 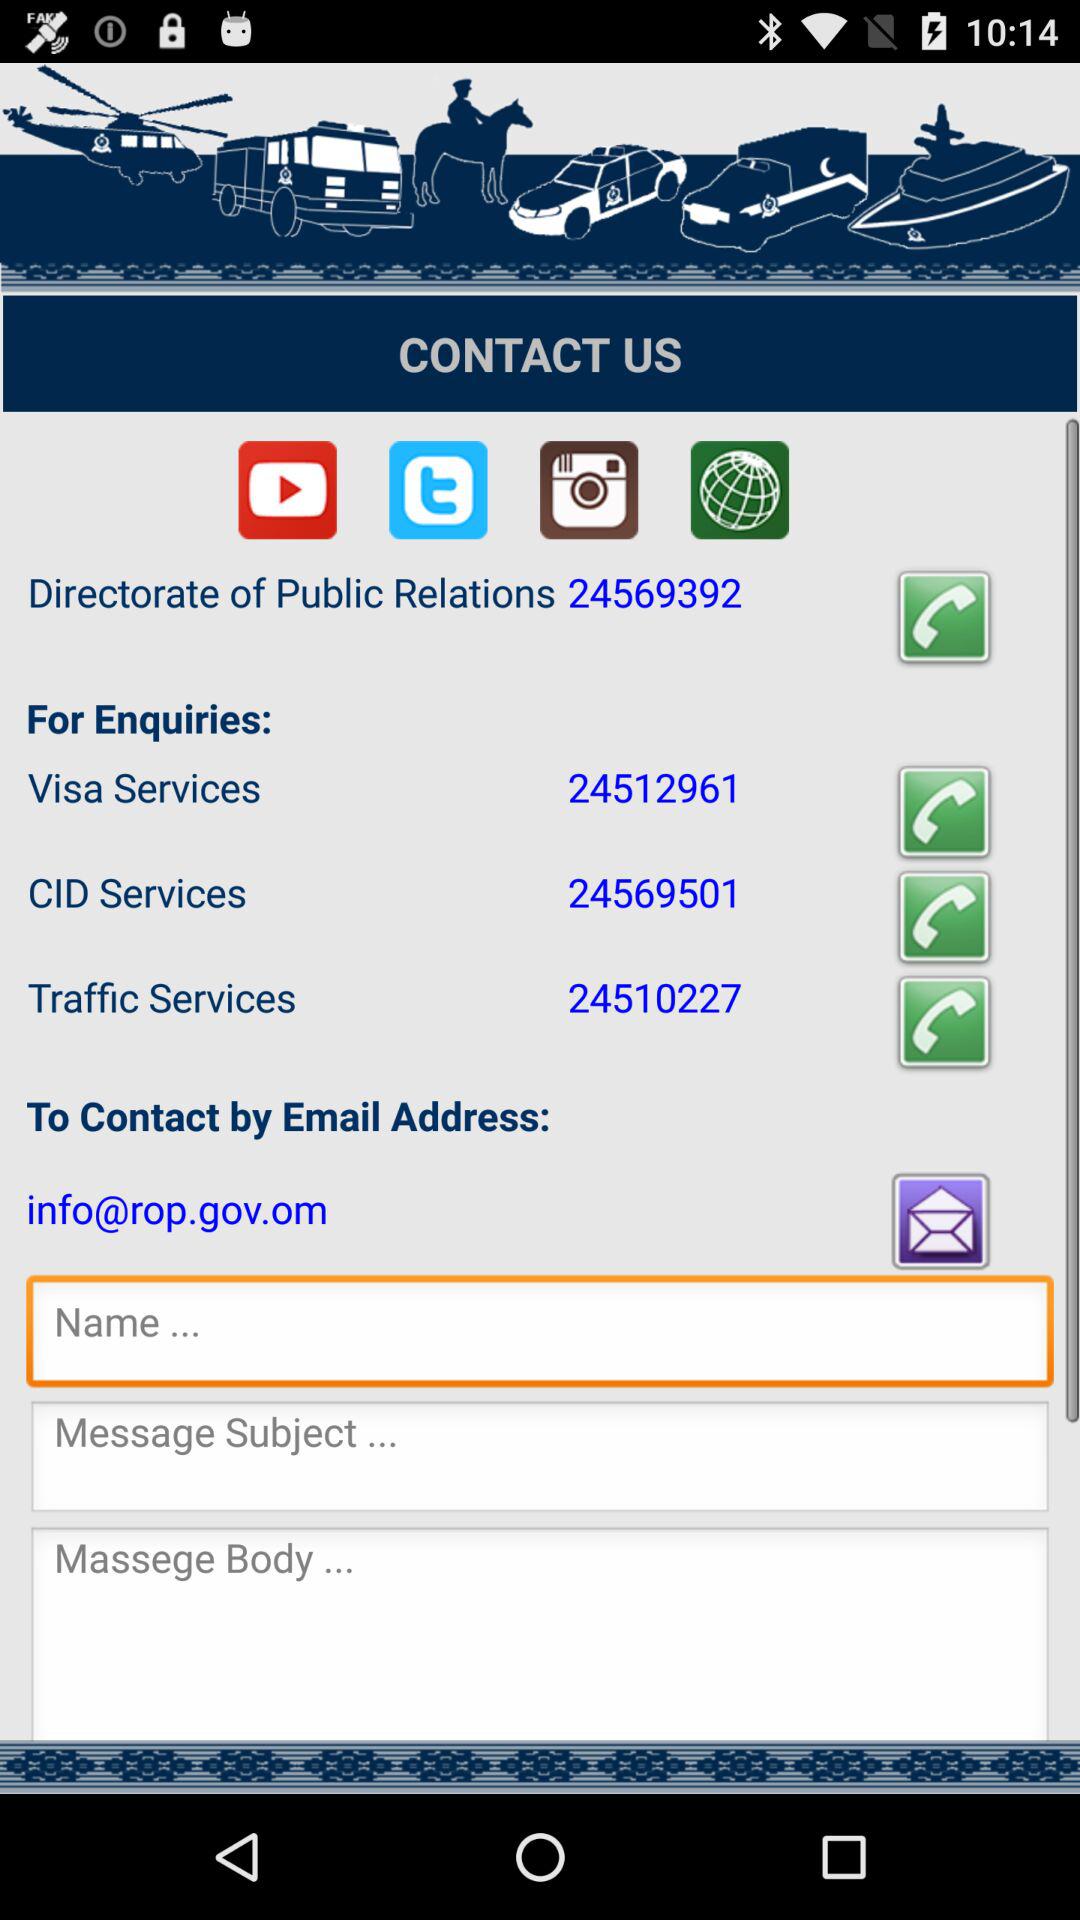 What do you see at coordinates (589, 490) in the screenshot?
I see `view instagram` at bounding box center [589, 490].